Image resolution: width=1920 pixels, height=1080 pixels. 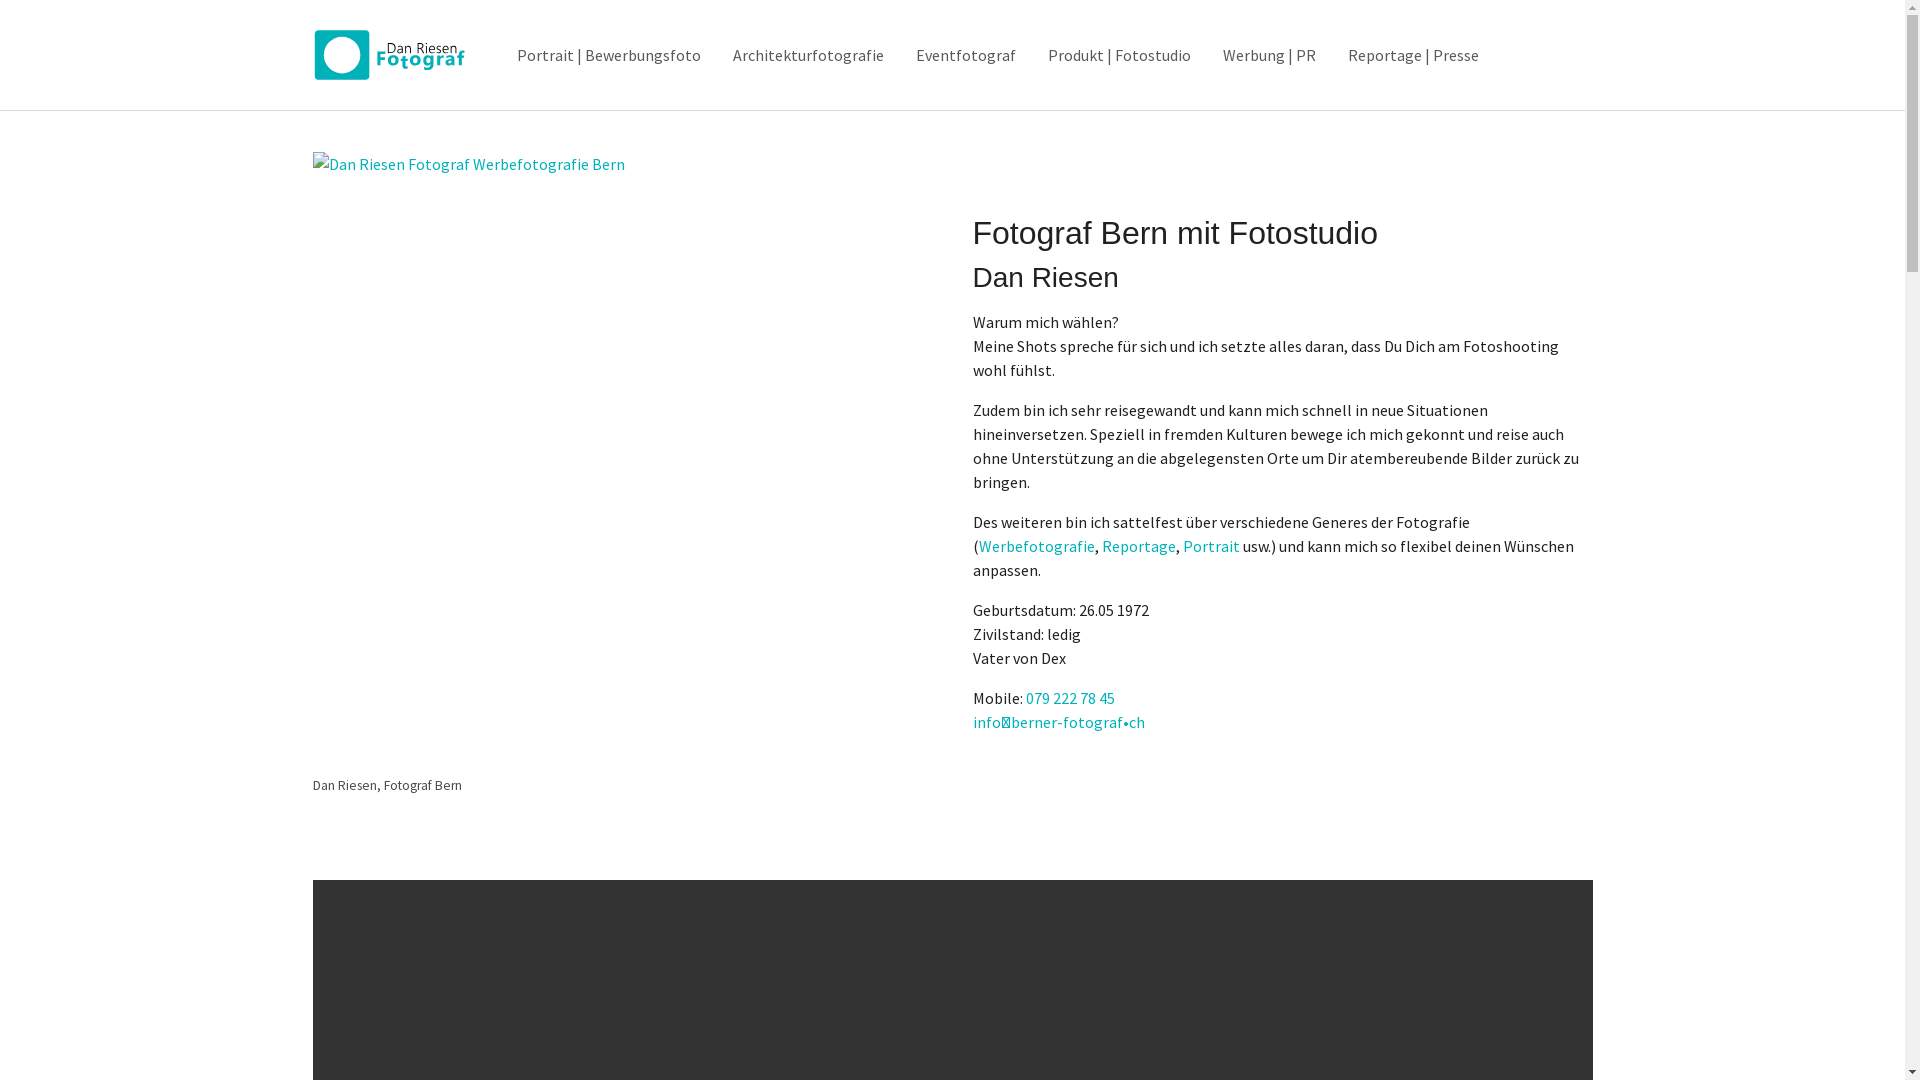 What do you see at coordinates (394, 55) in the screenshot?
I see `Website Fotograf Bern` at bounding box center [394, 55].